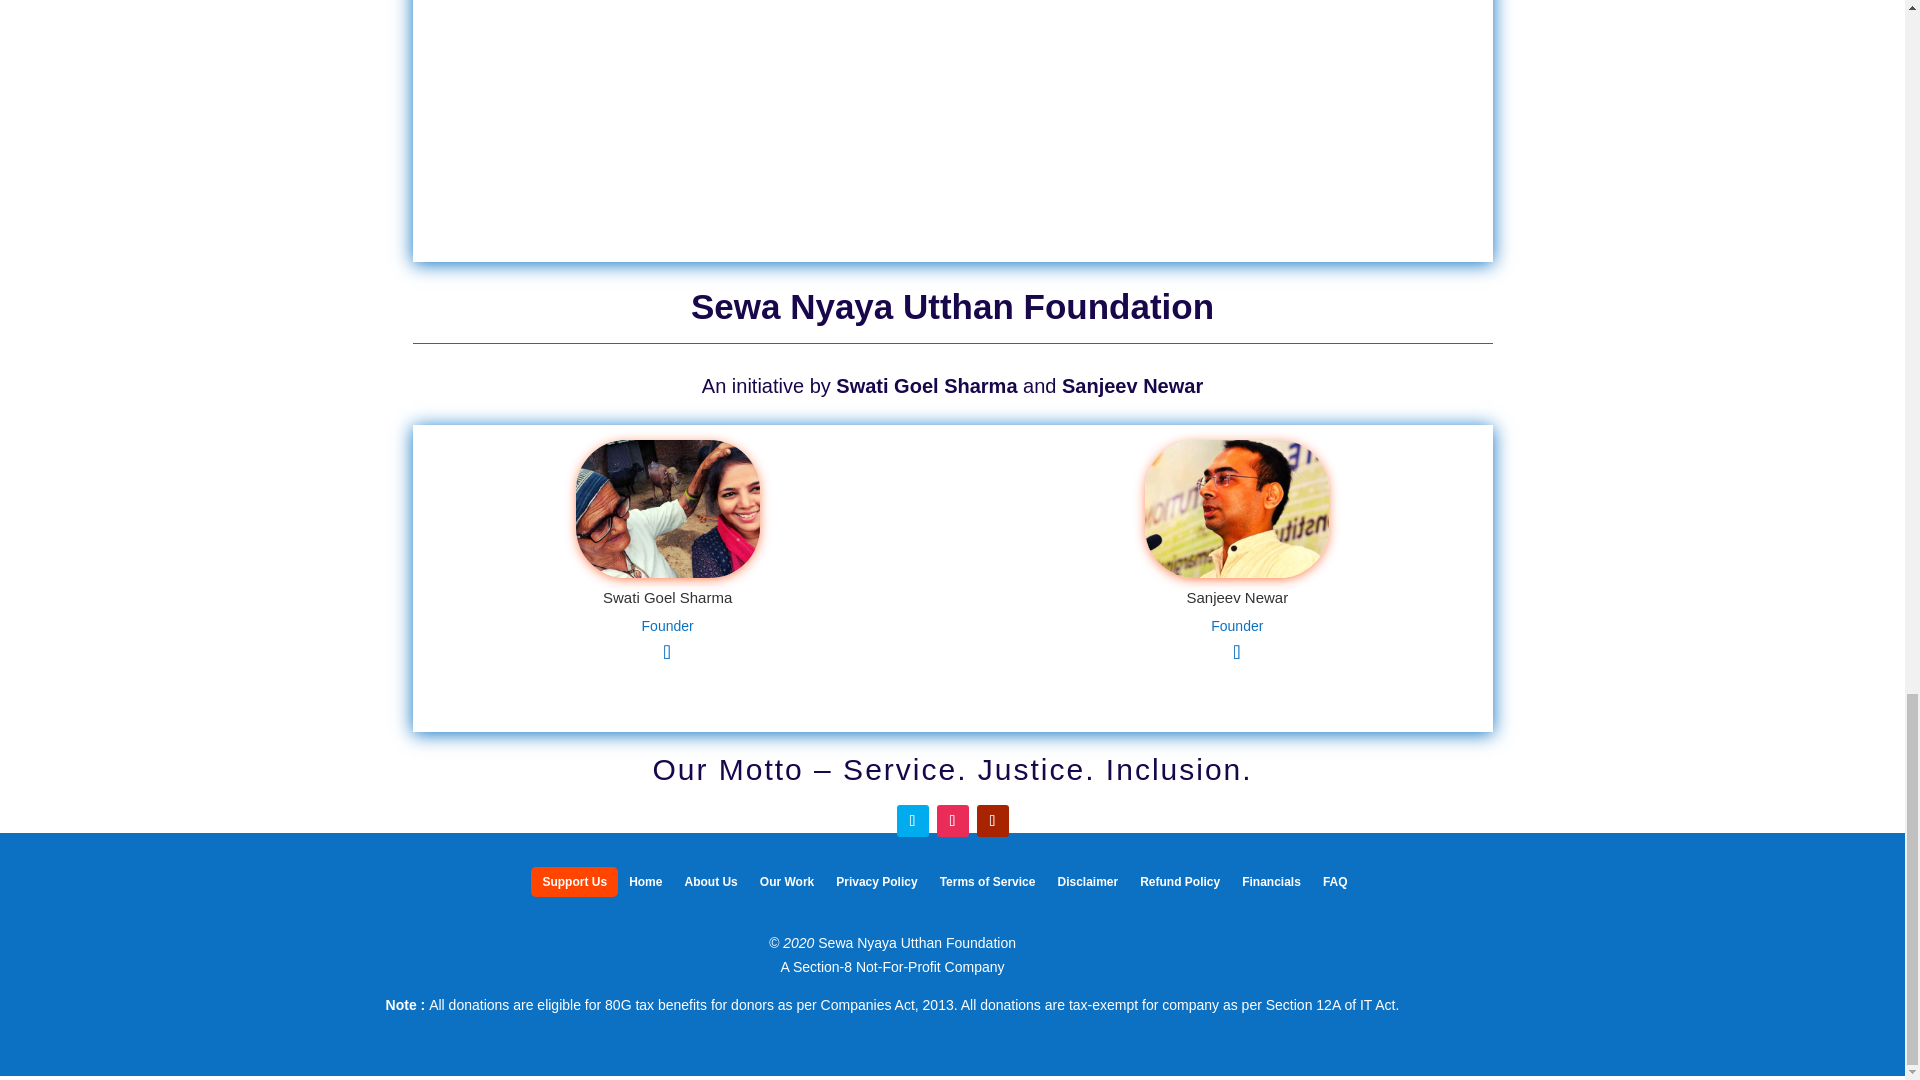 The image size is (1920, 1080). I want to click on Follow on Youtube, so click(992, 820).